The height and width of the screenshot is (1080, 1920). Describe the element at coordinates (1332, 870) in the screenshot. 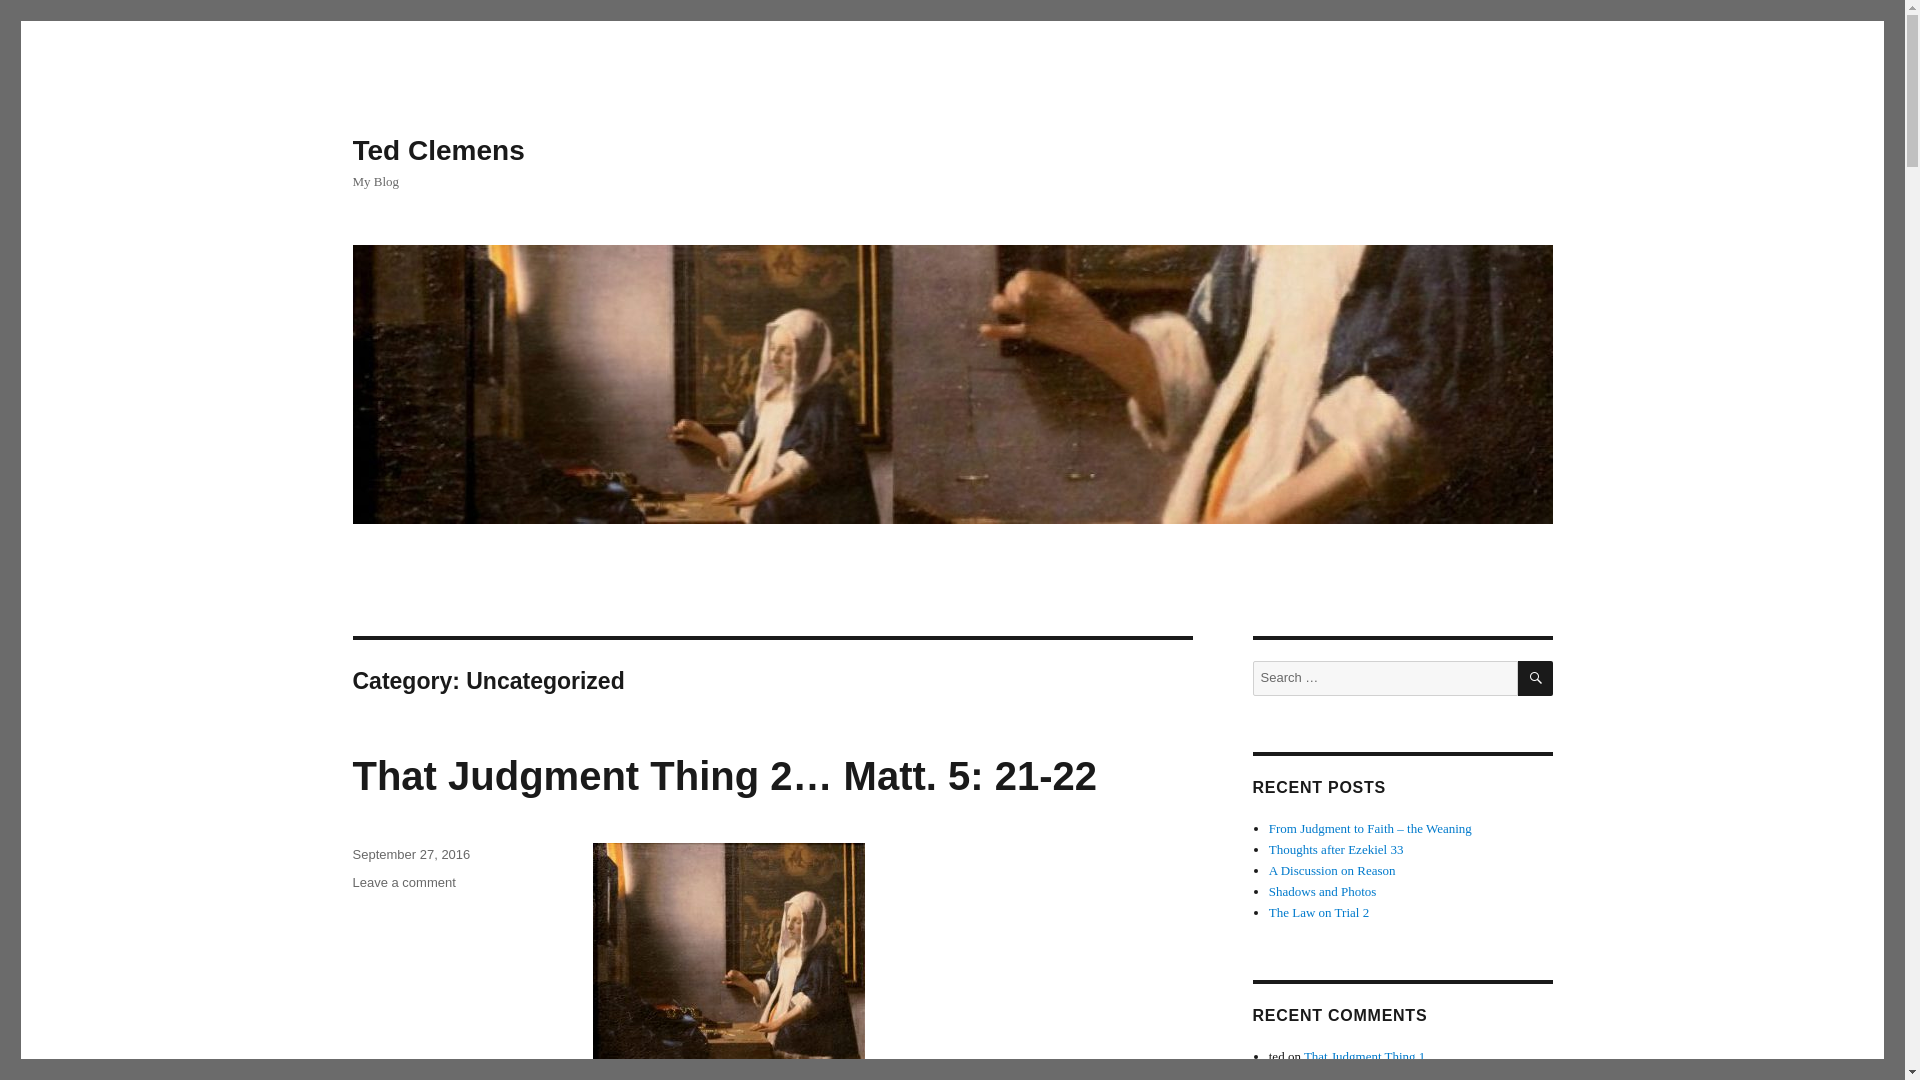

I see `A Discussion on Reason` at that location.